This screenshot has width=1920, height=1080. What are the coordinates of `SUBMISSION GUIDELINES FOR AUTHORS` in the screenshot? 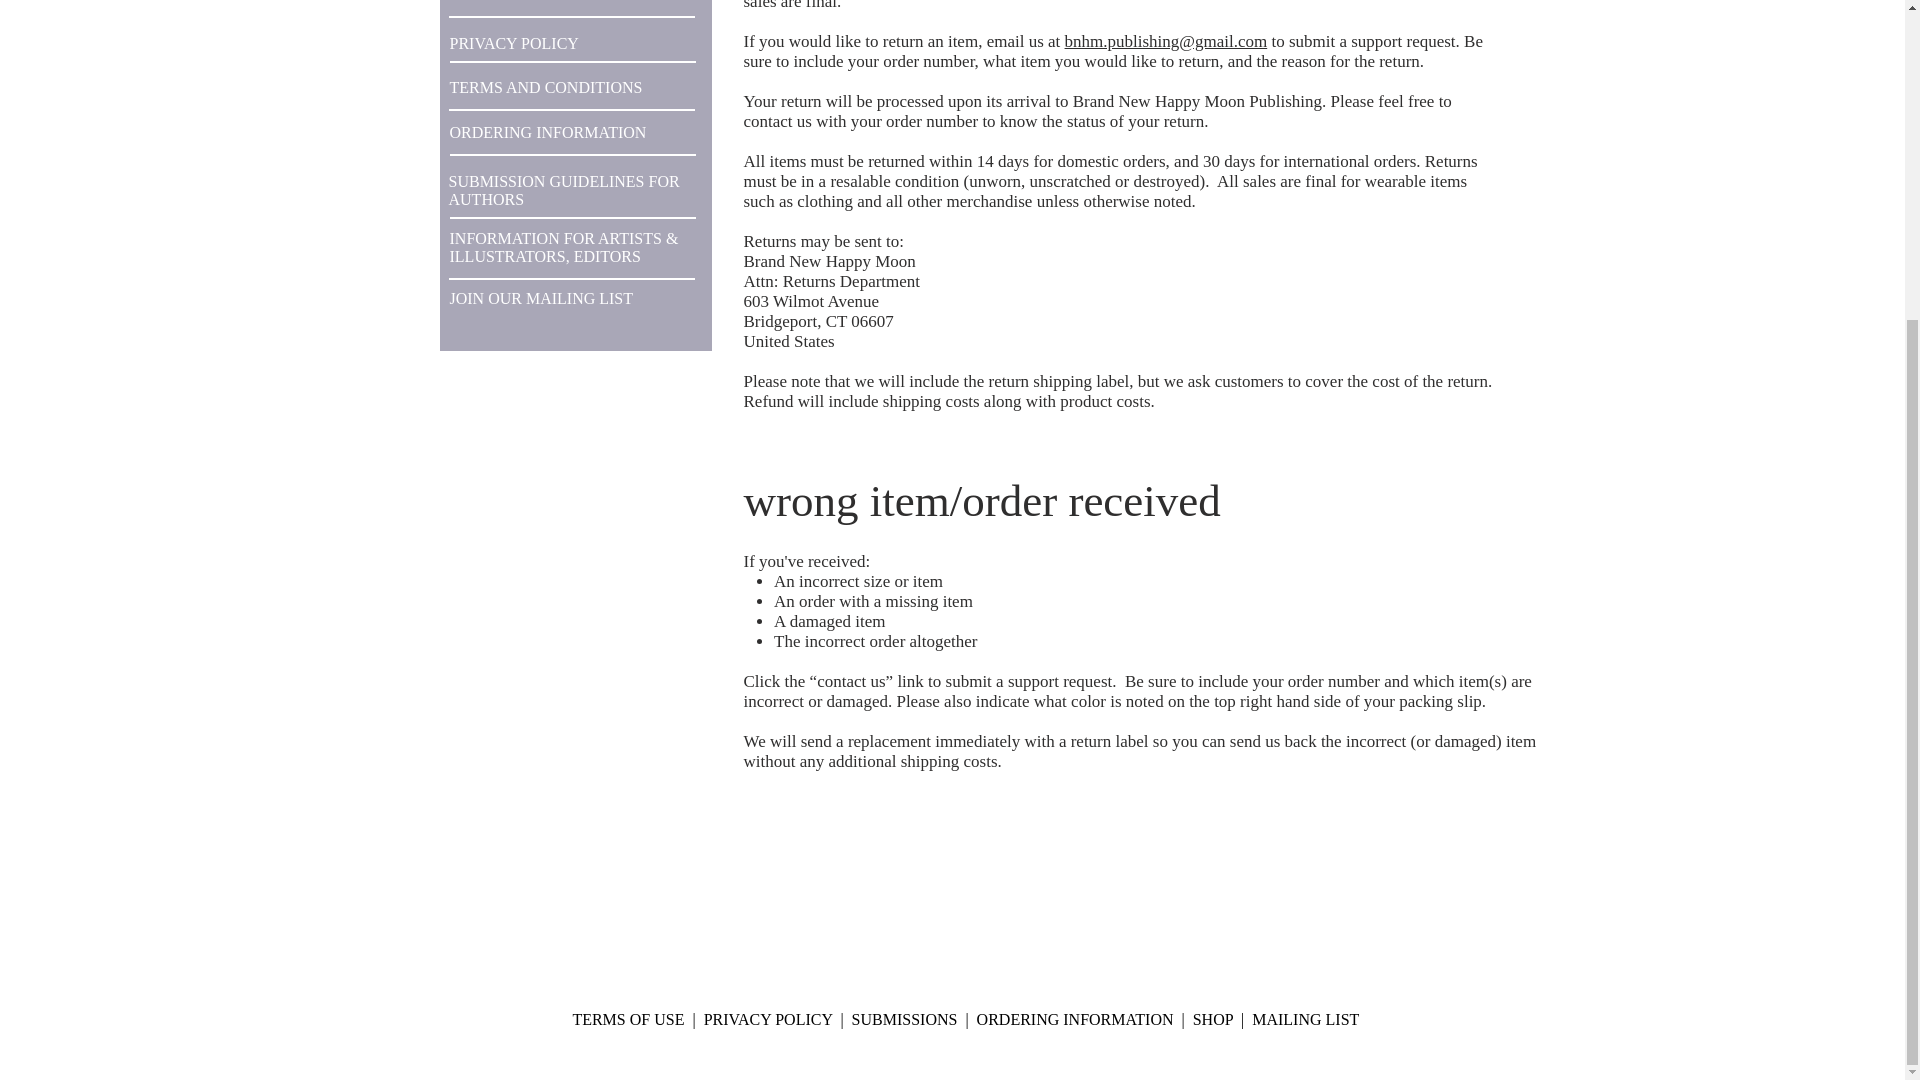 It's located at (563, 190).